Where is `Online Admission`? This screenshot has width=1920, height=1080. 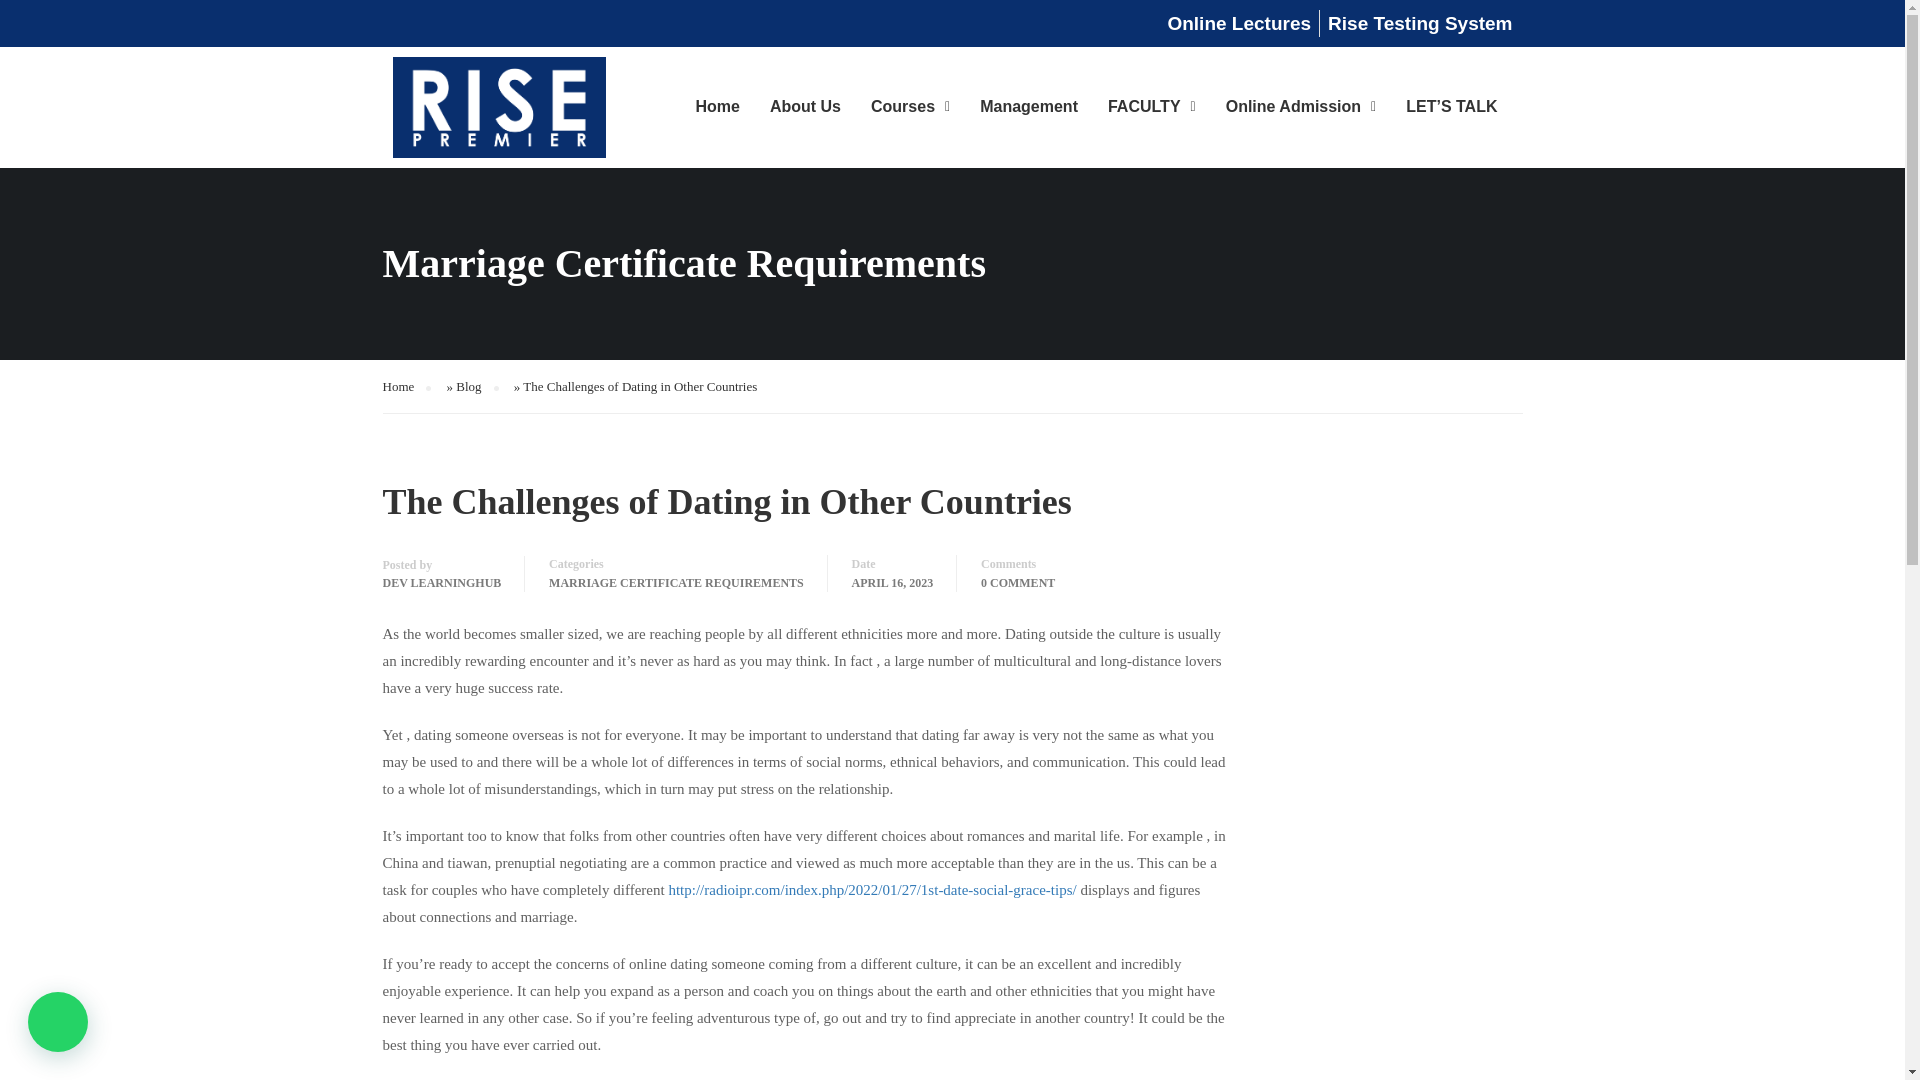
Online Admission is located at coordinates (1302, 106).